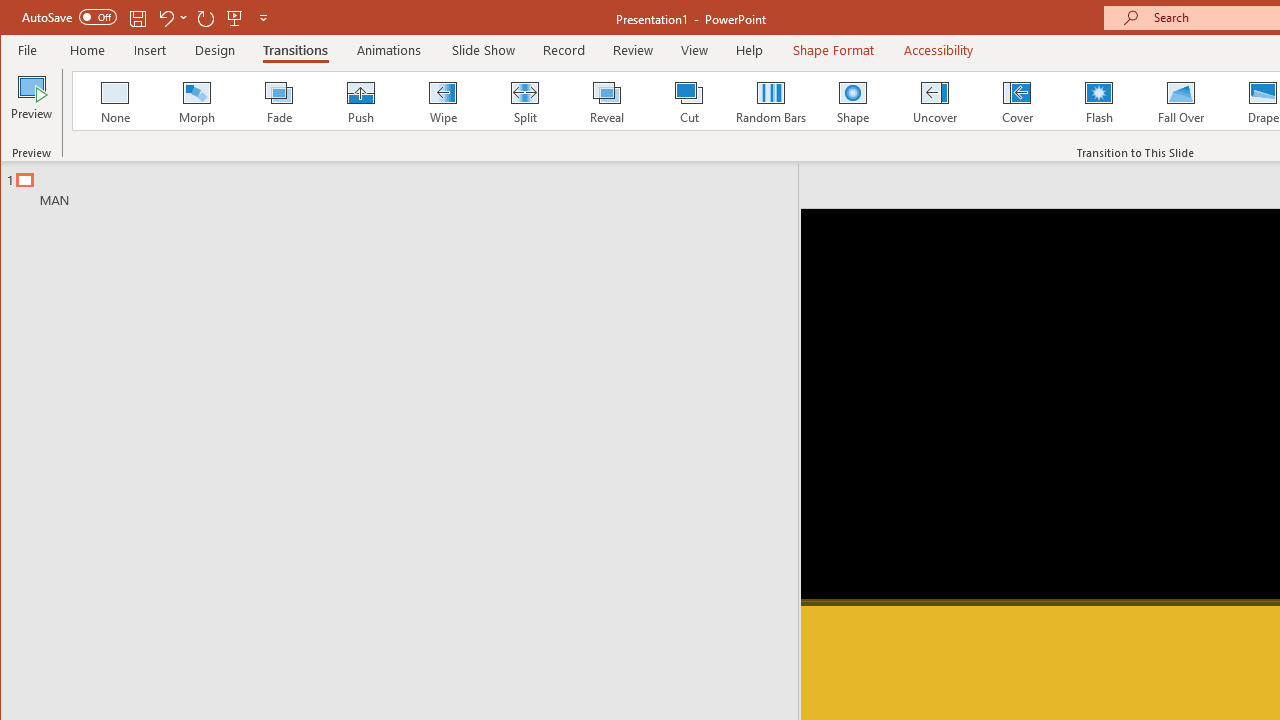 The width and height of the screenshot is (1280, 720). What do you see at coordinates (360, 100) in the screenshot?
I see `Push` at bounding box center [360, 100].